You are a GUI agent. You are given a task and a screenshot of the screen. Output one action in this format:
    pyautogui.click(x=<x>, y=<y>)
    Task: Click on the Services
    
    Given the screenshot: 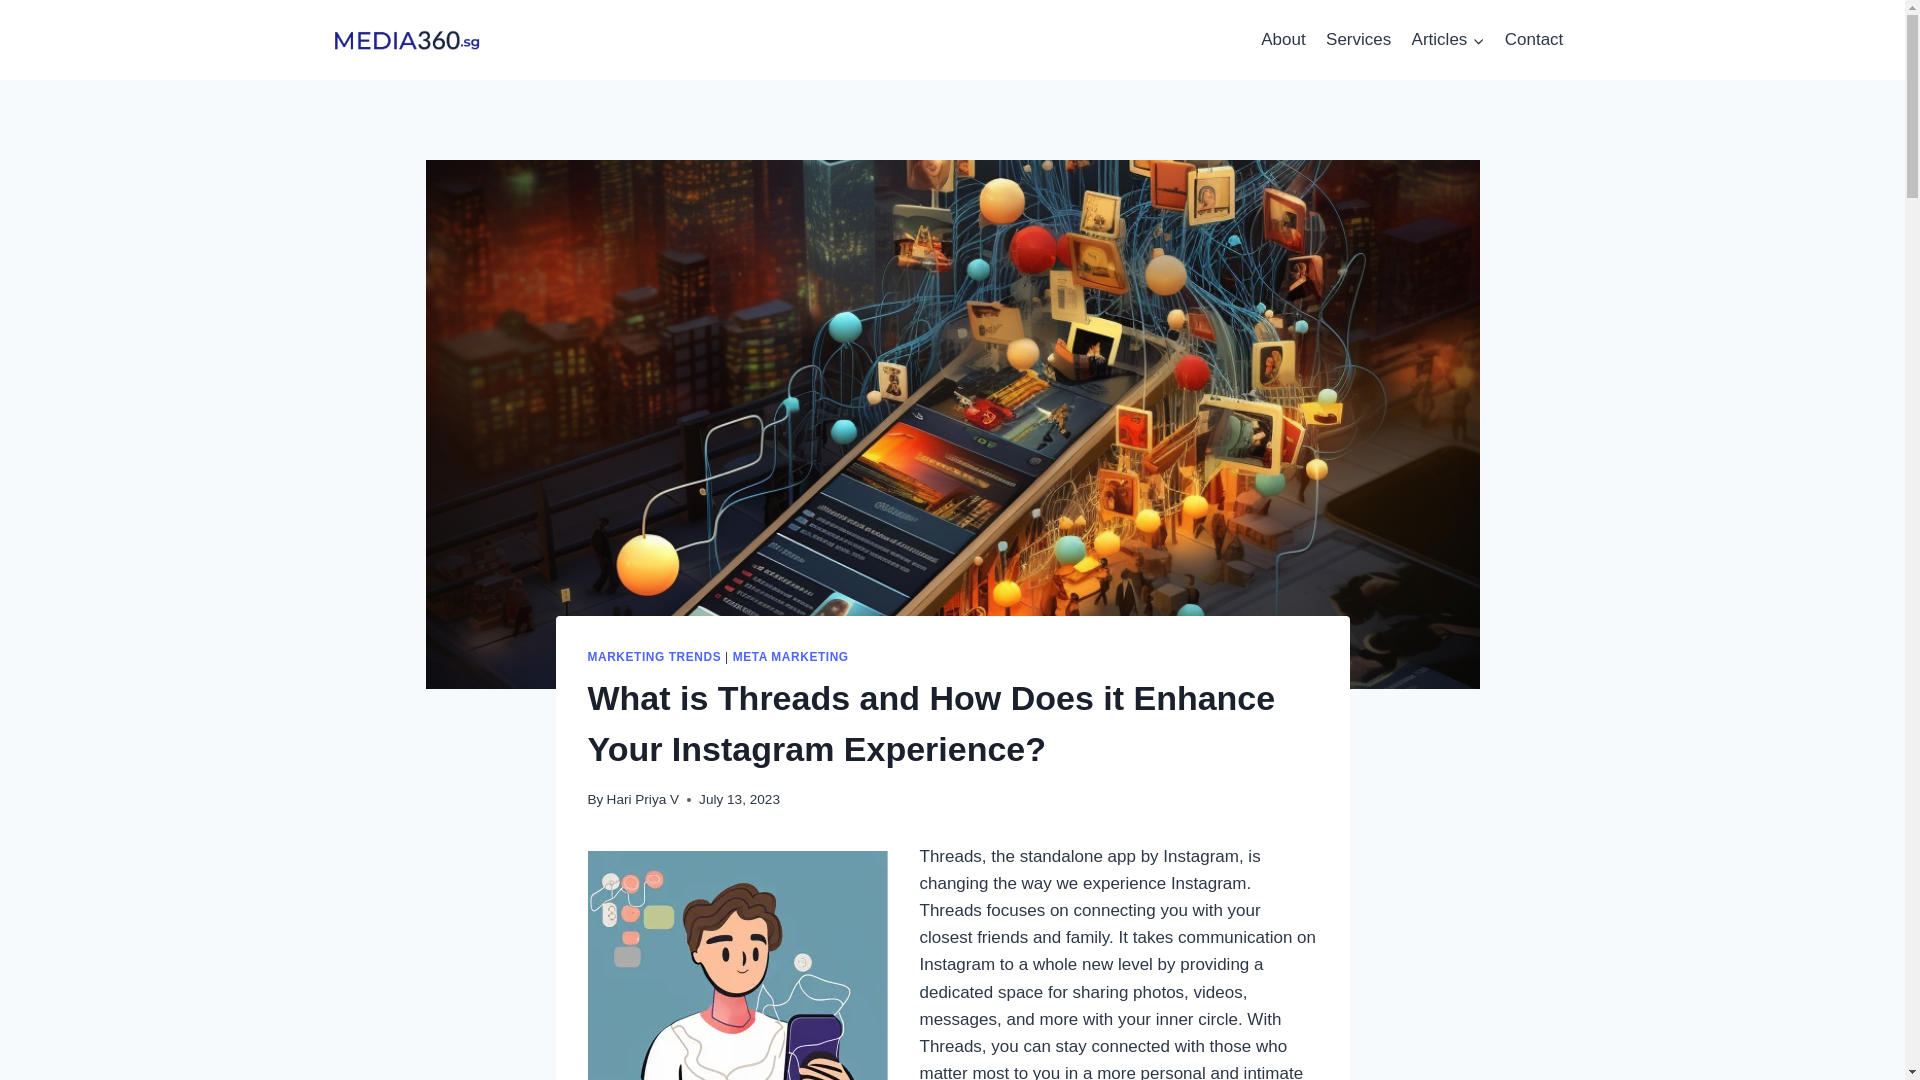 What is the action you would take?
    pyautogui.click(x=1358, y=40)
    